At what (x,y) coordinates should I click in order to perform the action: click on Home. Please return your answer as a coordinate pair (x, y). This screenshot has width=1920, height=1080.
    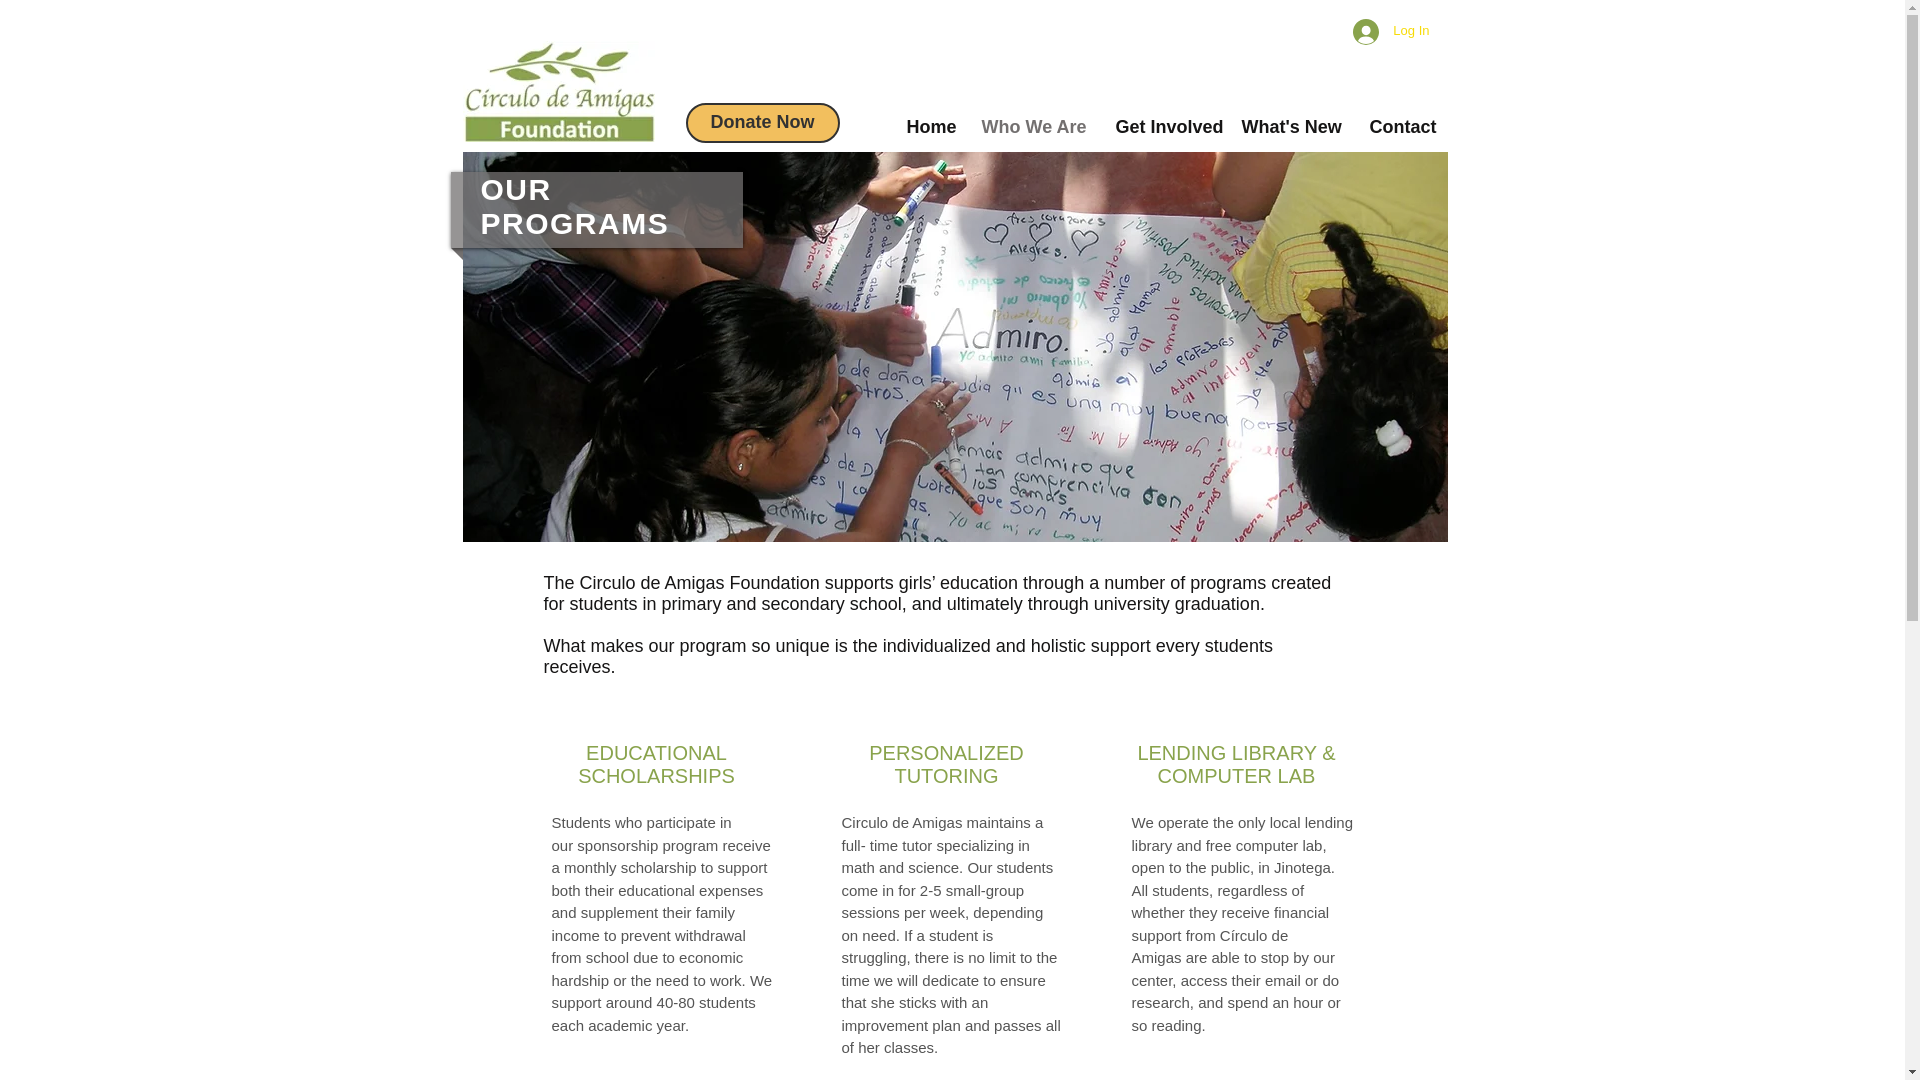
    Looking at the image, I should click on (930, 122).